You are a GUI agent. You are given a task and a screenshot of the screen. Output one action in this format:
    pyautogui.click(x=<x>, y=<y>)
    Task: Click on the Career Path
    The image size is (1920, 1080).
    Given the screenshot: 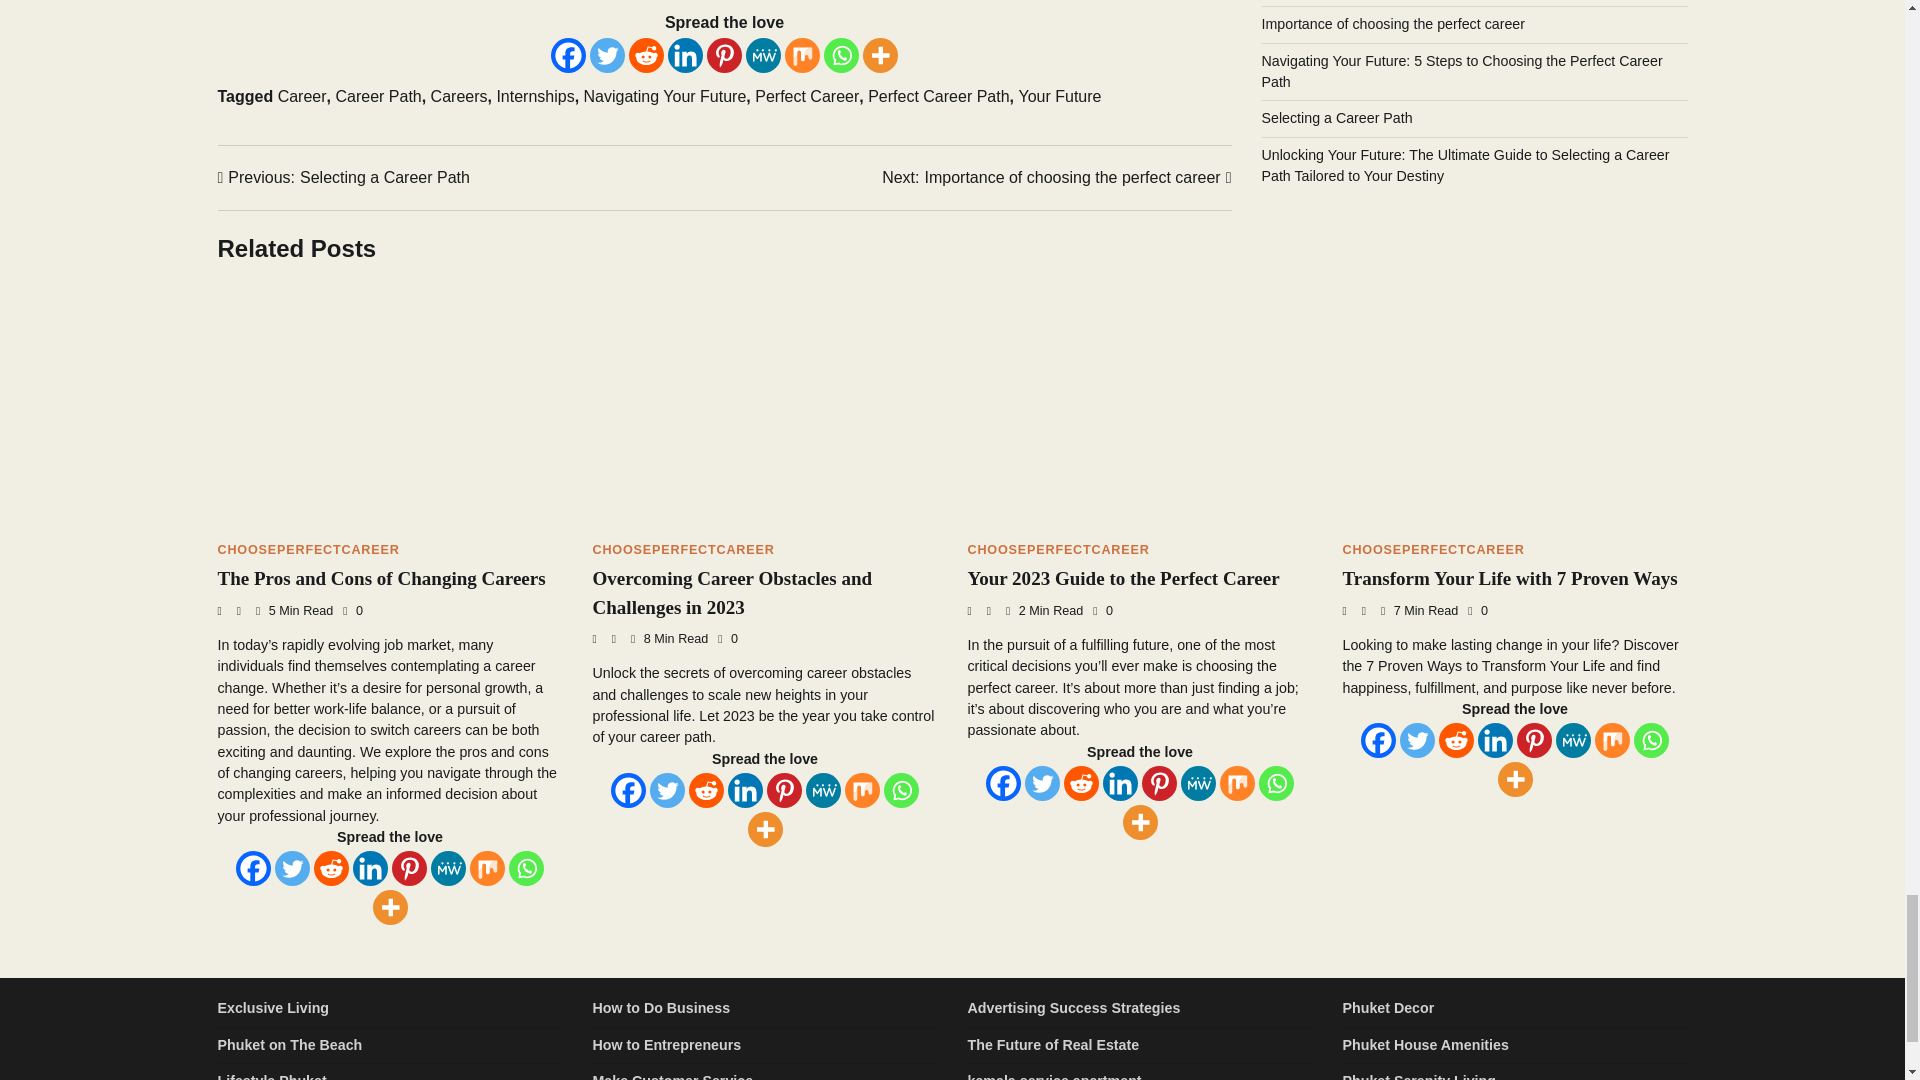 What is the action you would take?
    pyautogui.click(x=377, y=96)
    